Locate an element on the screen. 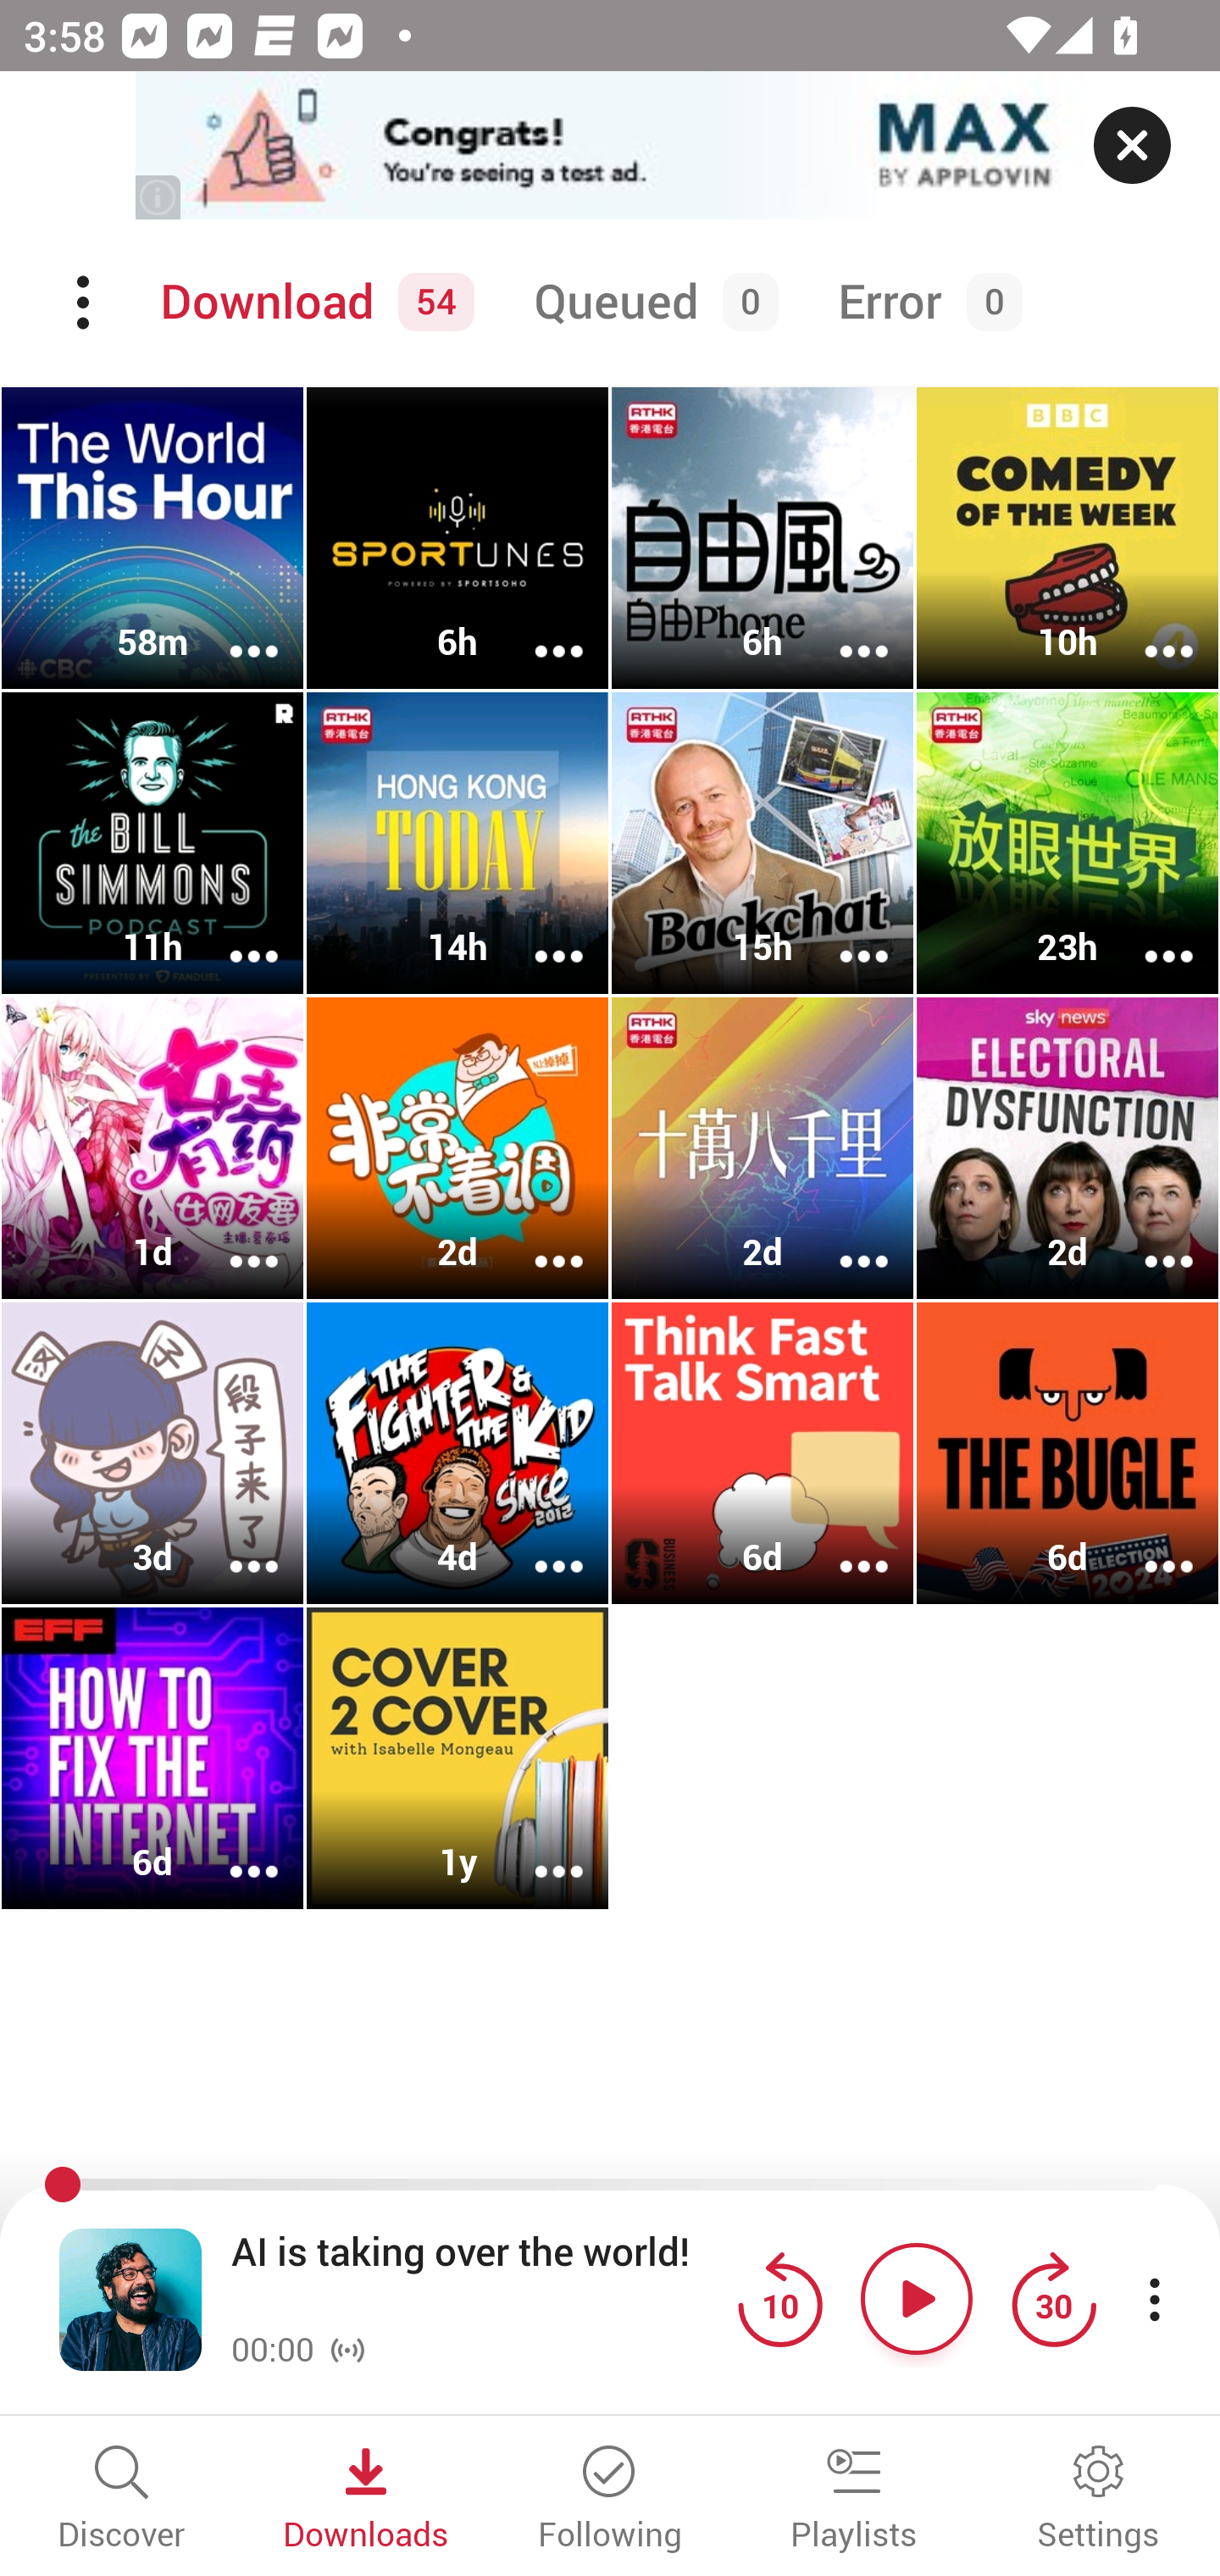  More options is located at coordinates (842, 935).